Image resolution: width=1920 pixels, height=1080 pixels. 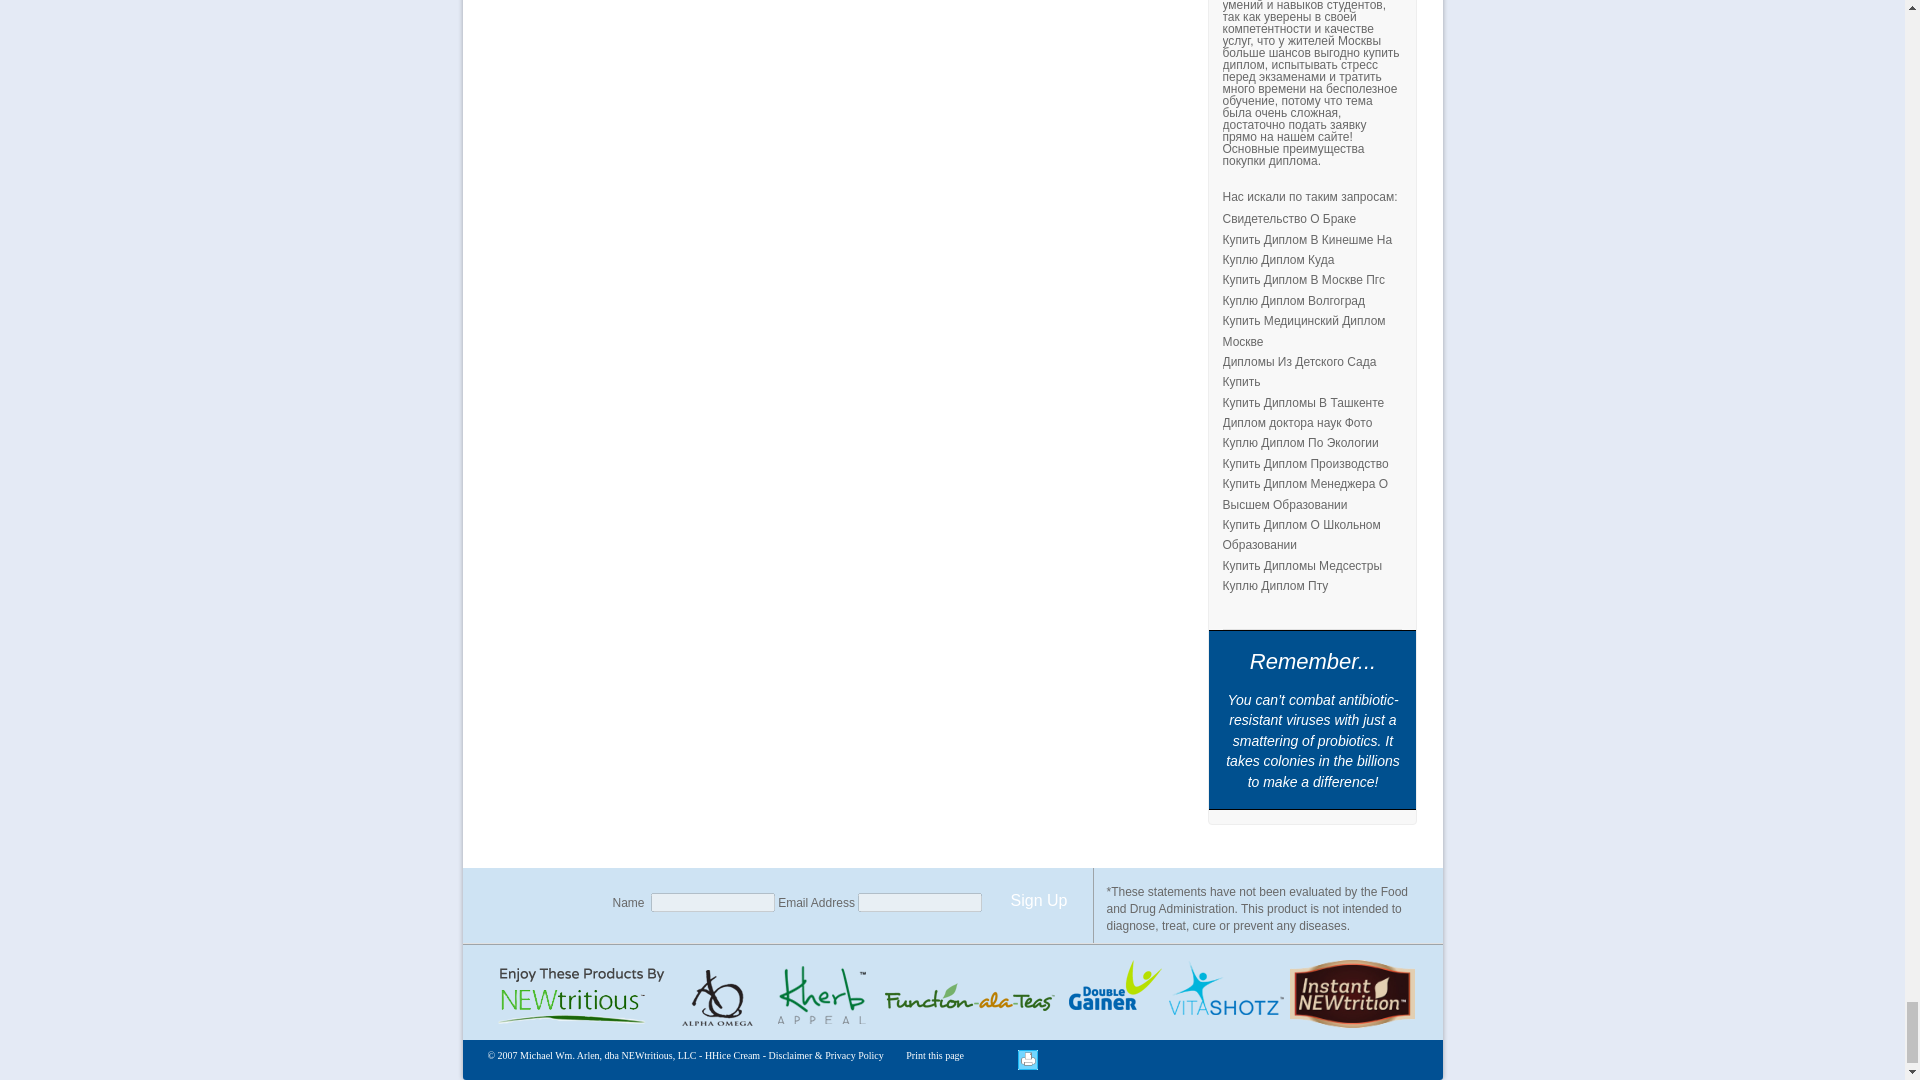 What do you see at coordinates (1352, 993) in the screenshot?
I see `2` at bounding box center [1352, 993].